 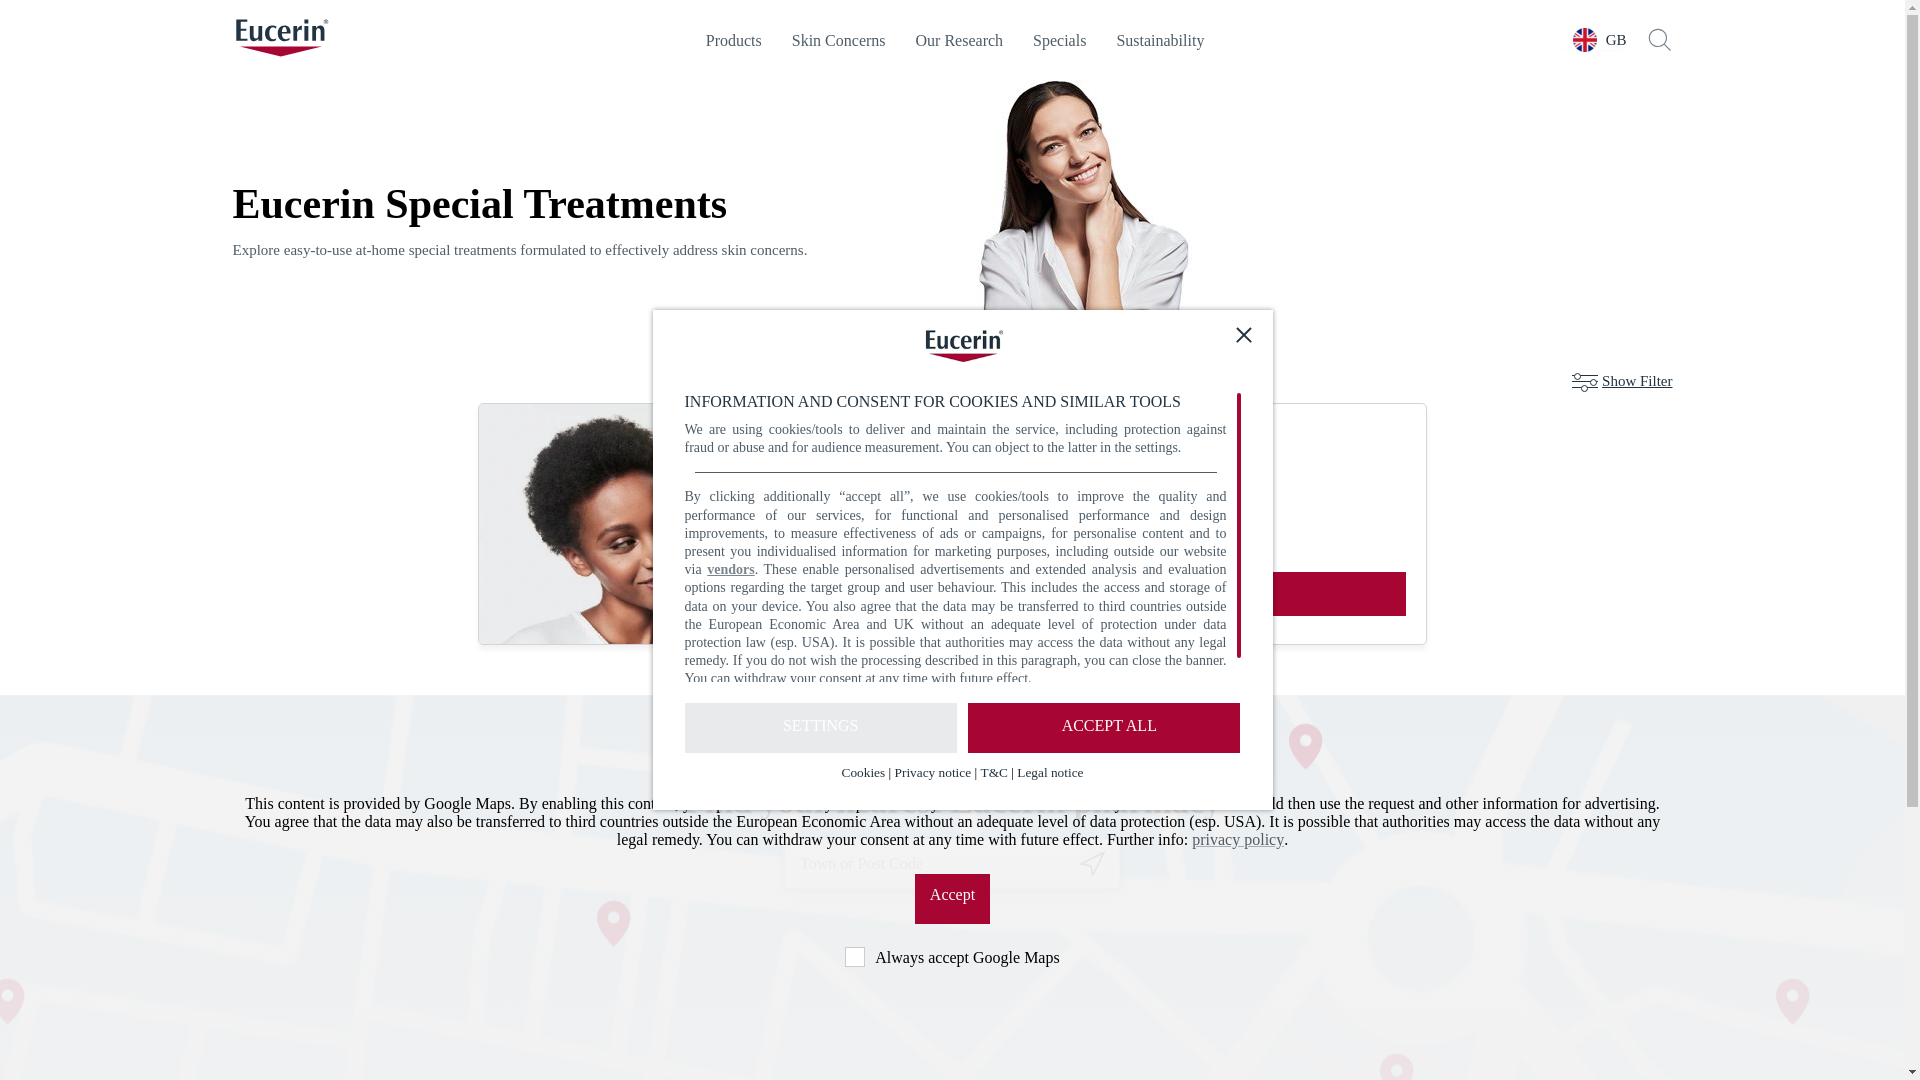 What do you see at coordinates (1104, 728) in the screenshot?
I see `ACCEPT ALL` at bounding box center [1104, 728].